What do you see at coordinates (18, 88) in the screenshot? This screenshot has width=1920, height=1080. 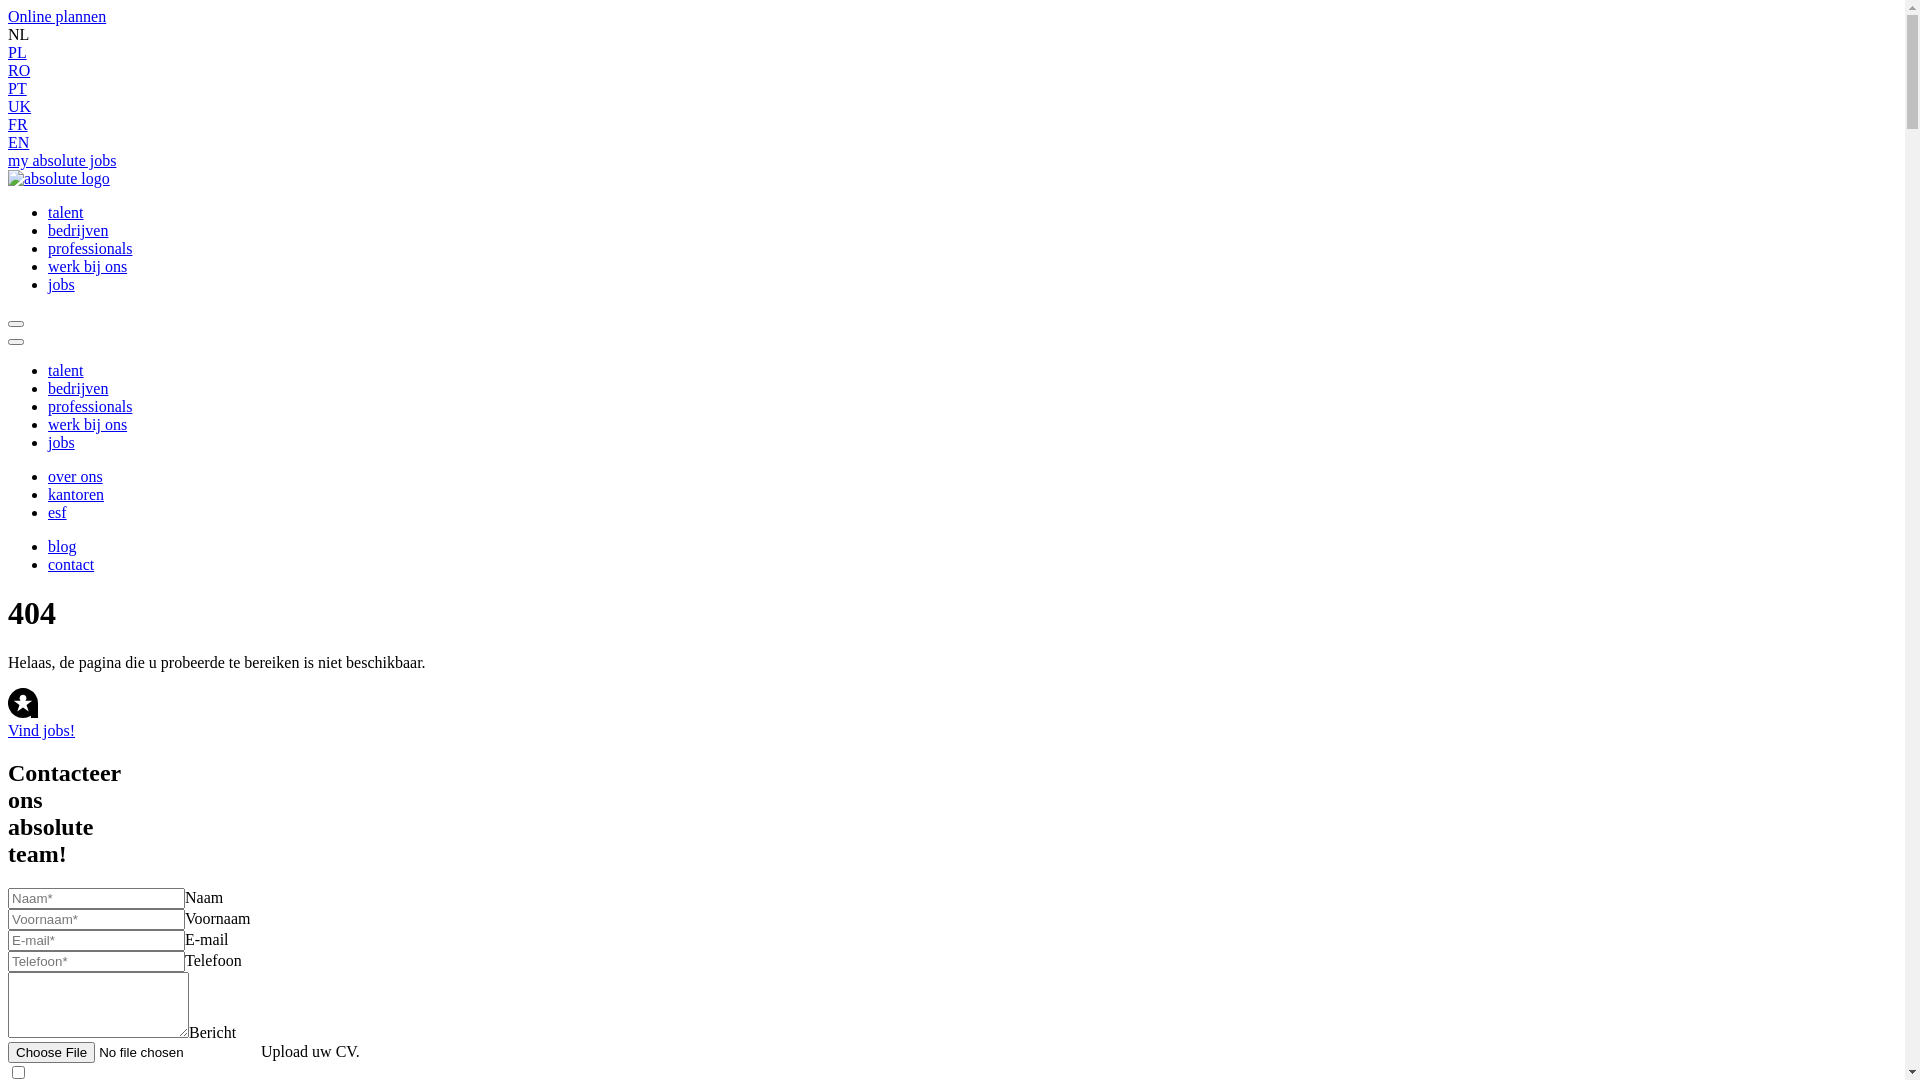 I see `PT` at bounding box center [18, 88].